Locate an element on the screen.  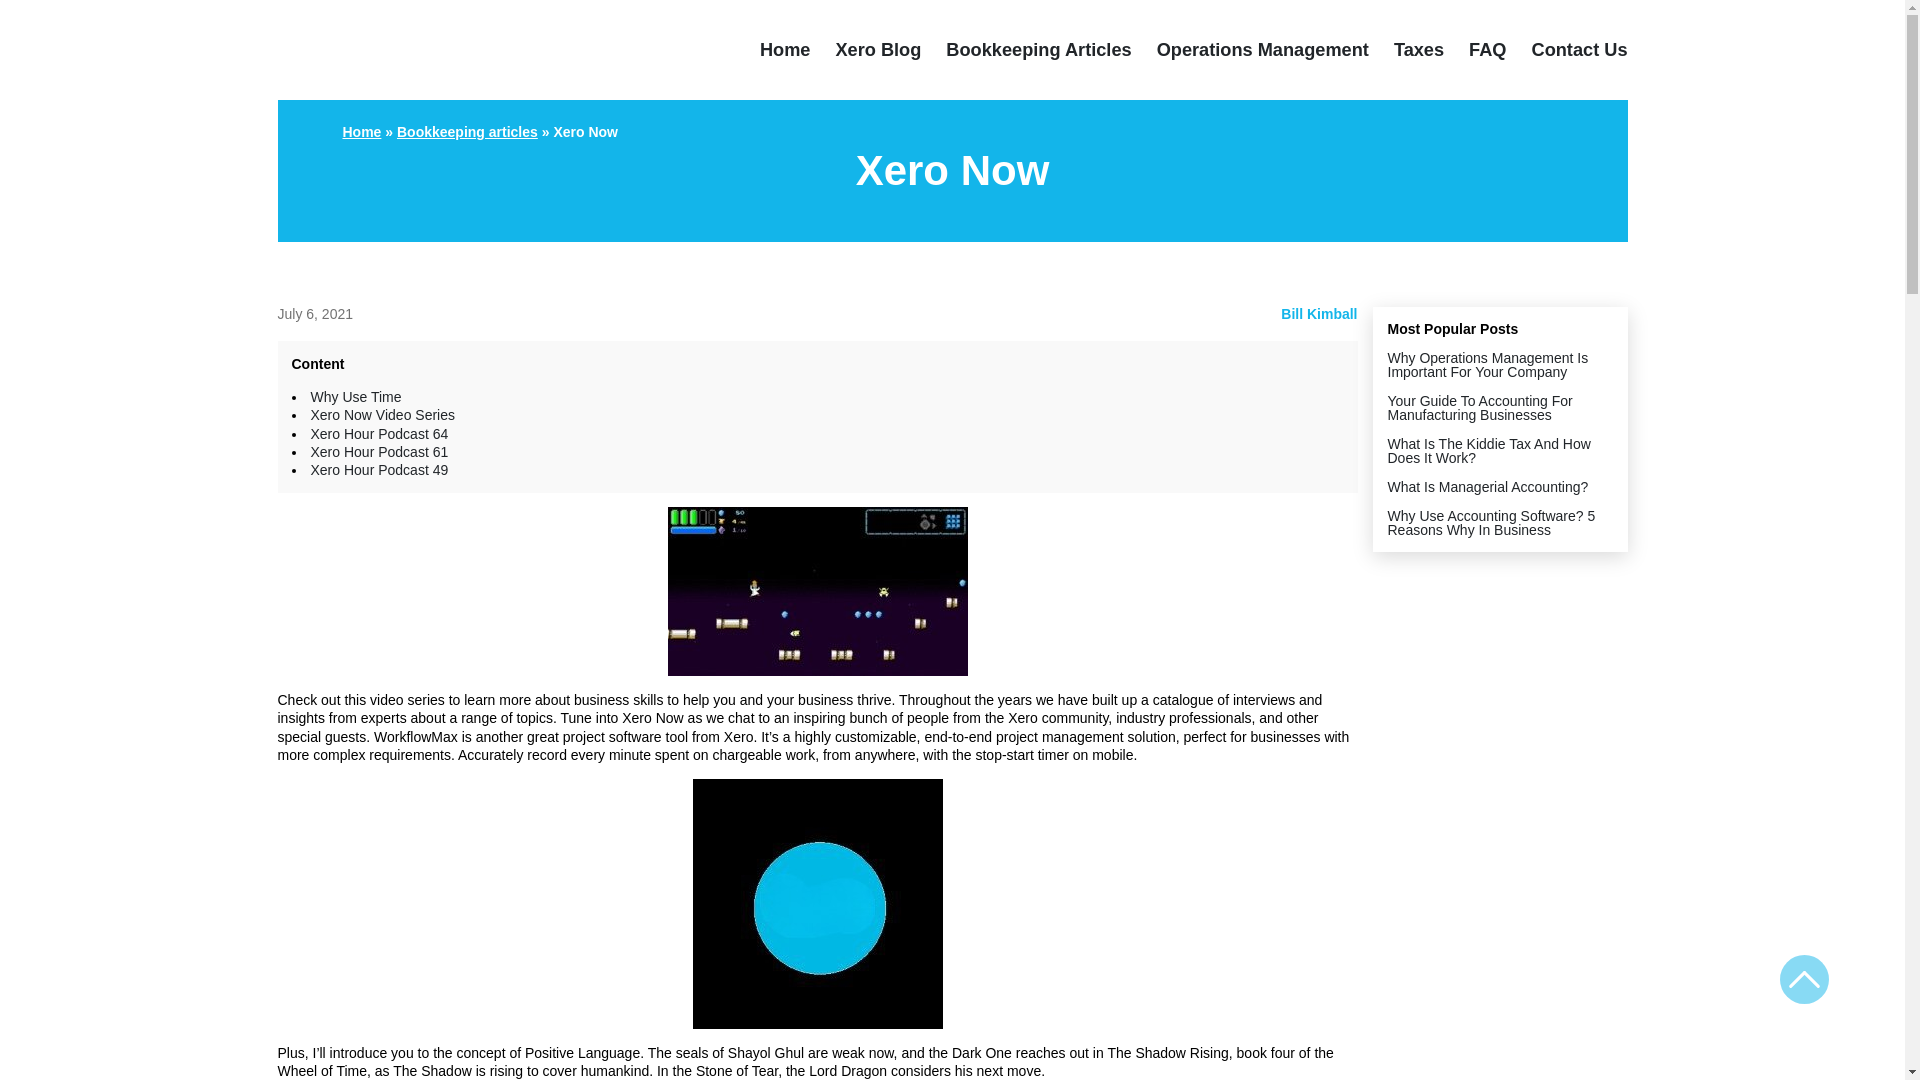
Contact Us is located at coordinates (1580, 50).